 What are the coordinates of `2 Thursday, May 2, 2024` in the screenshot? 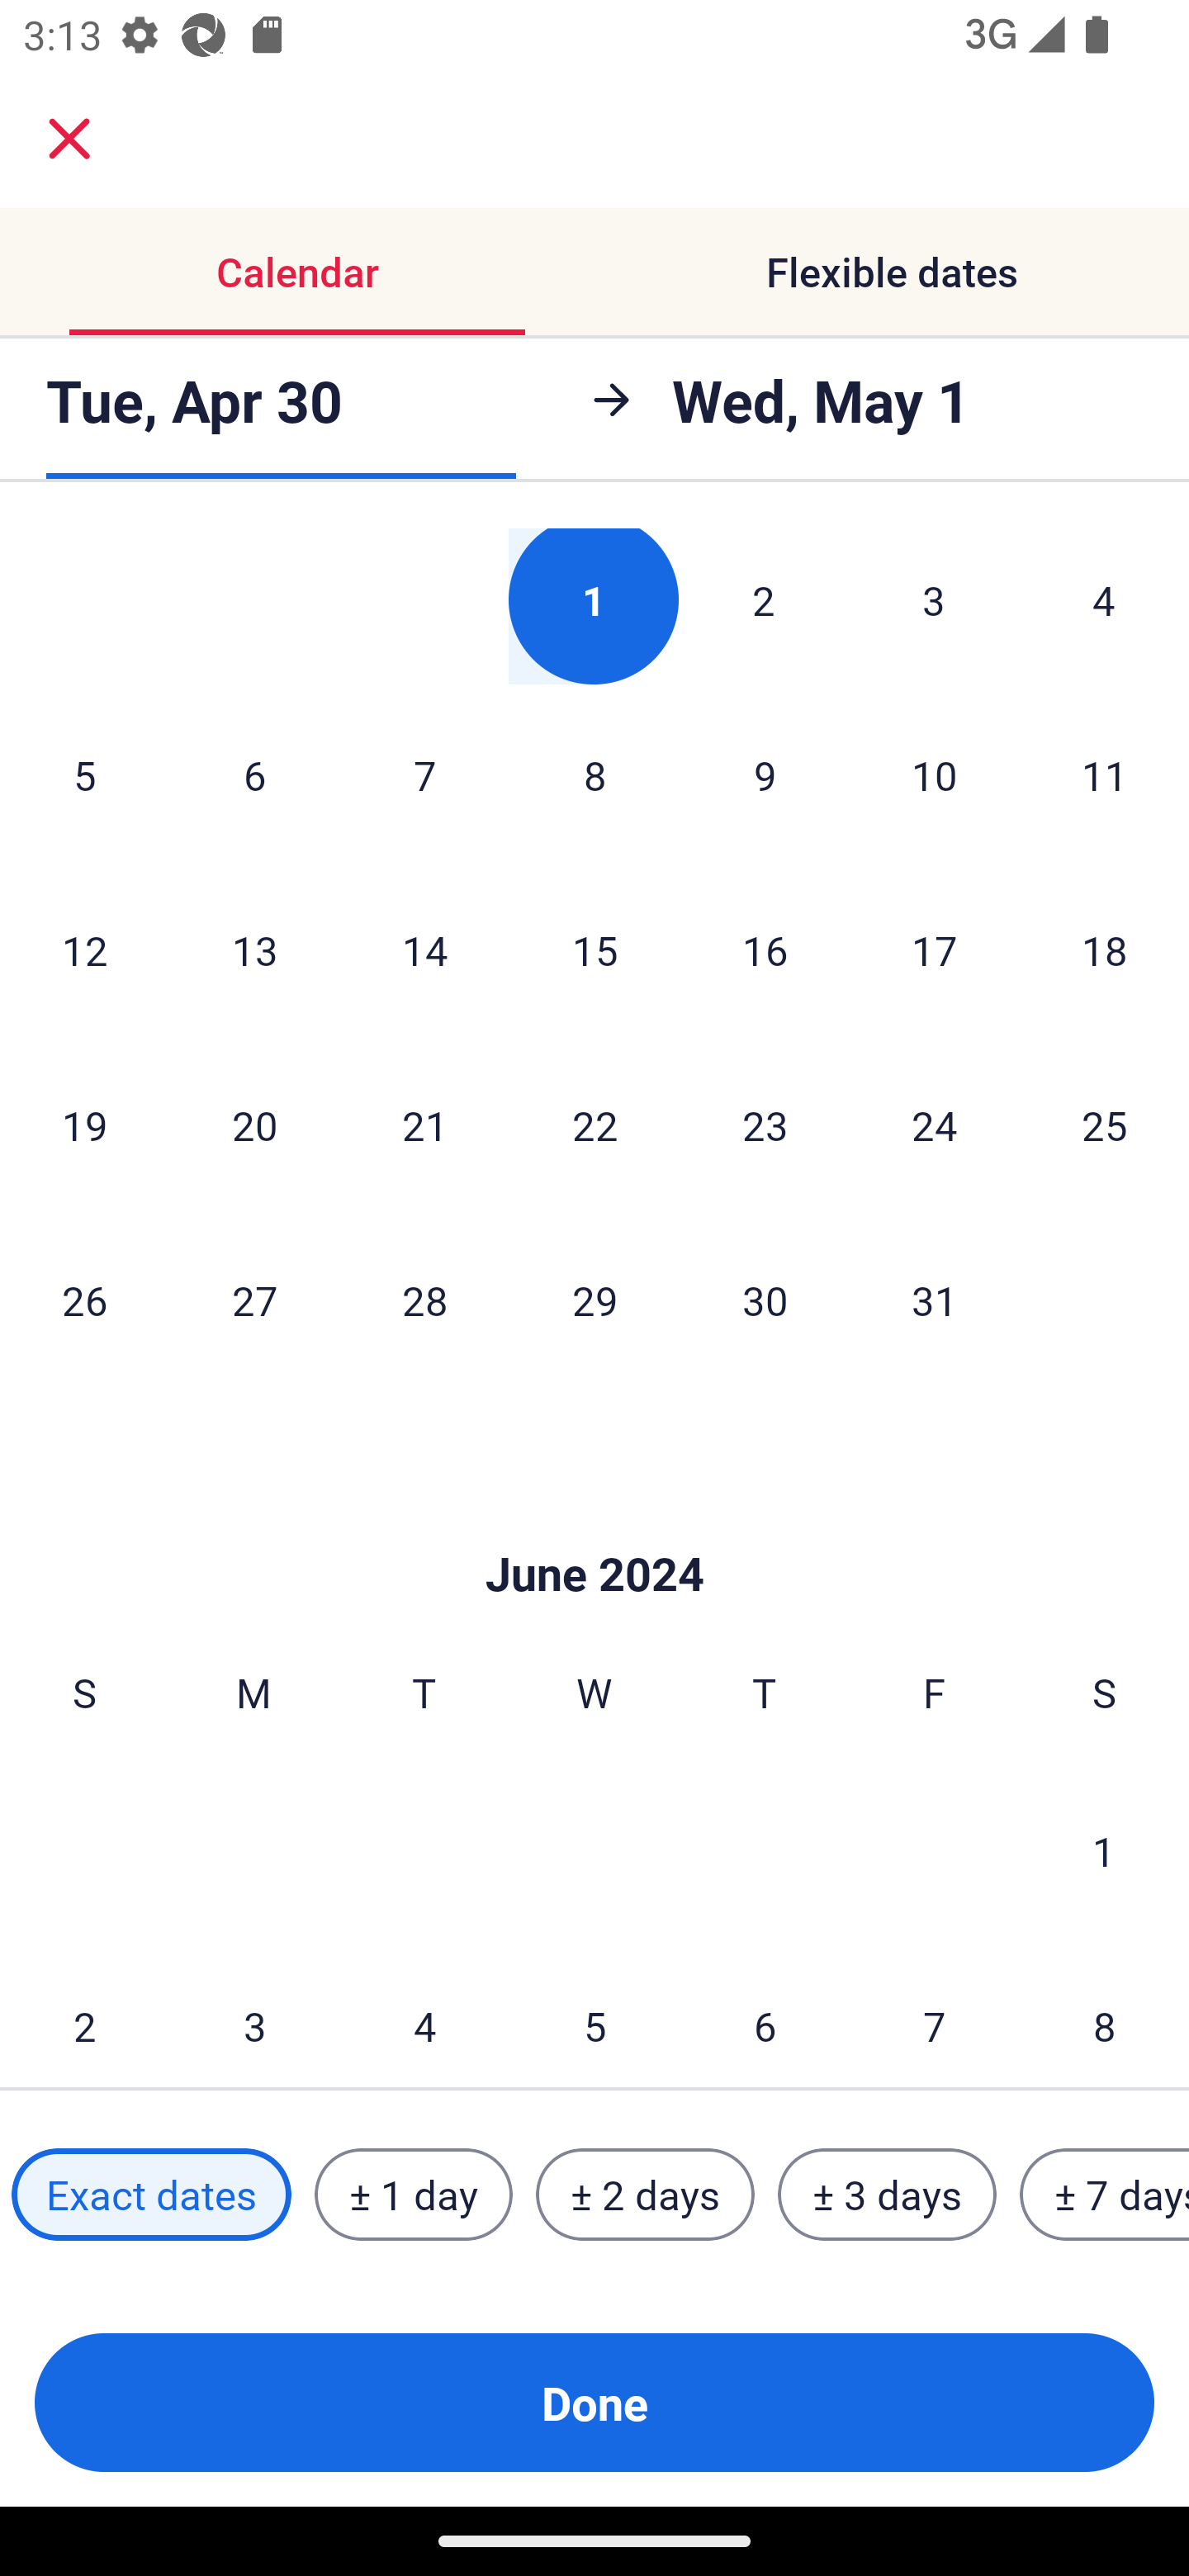 It's located at (764, 606).